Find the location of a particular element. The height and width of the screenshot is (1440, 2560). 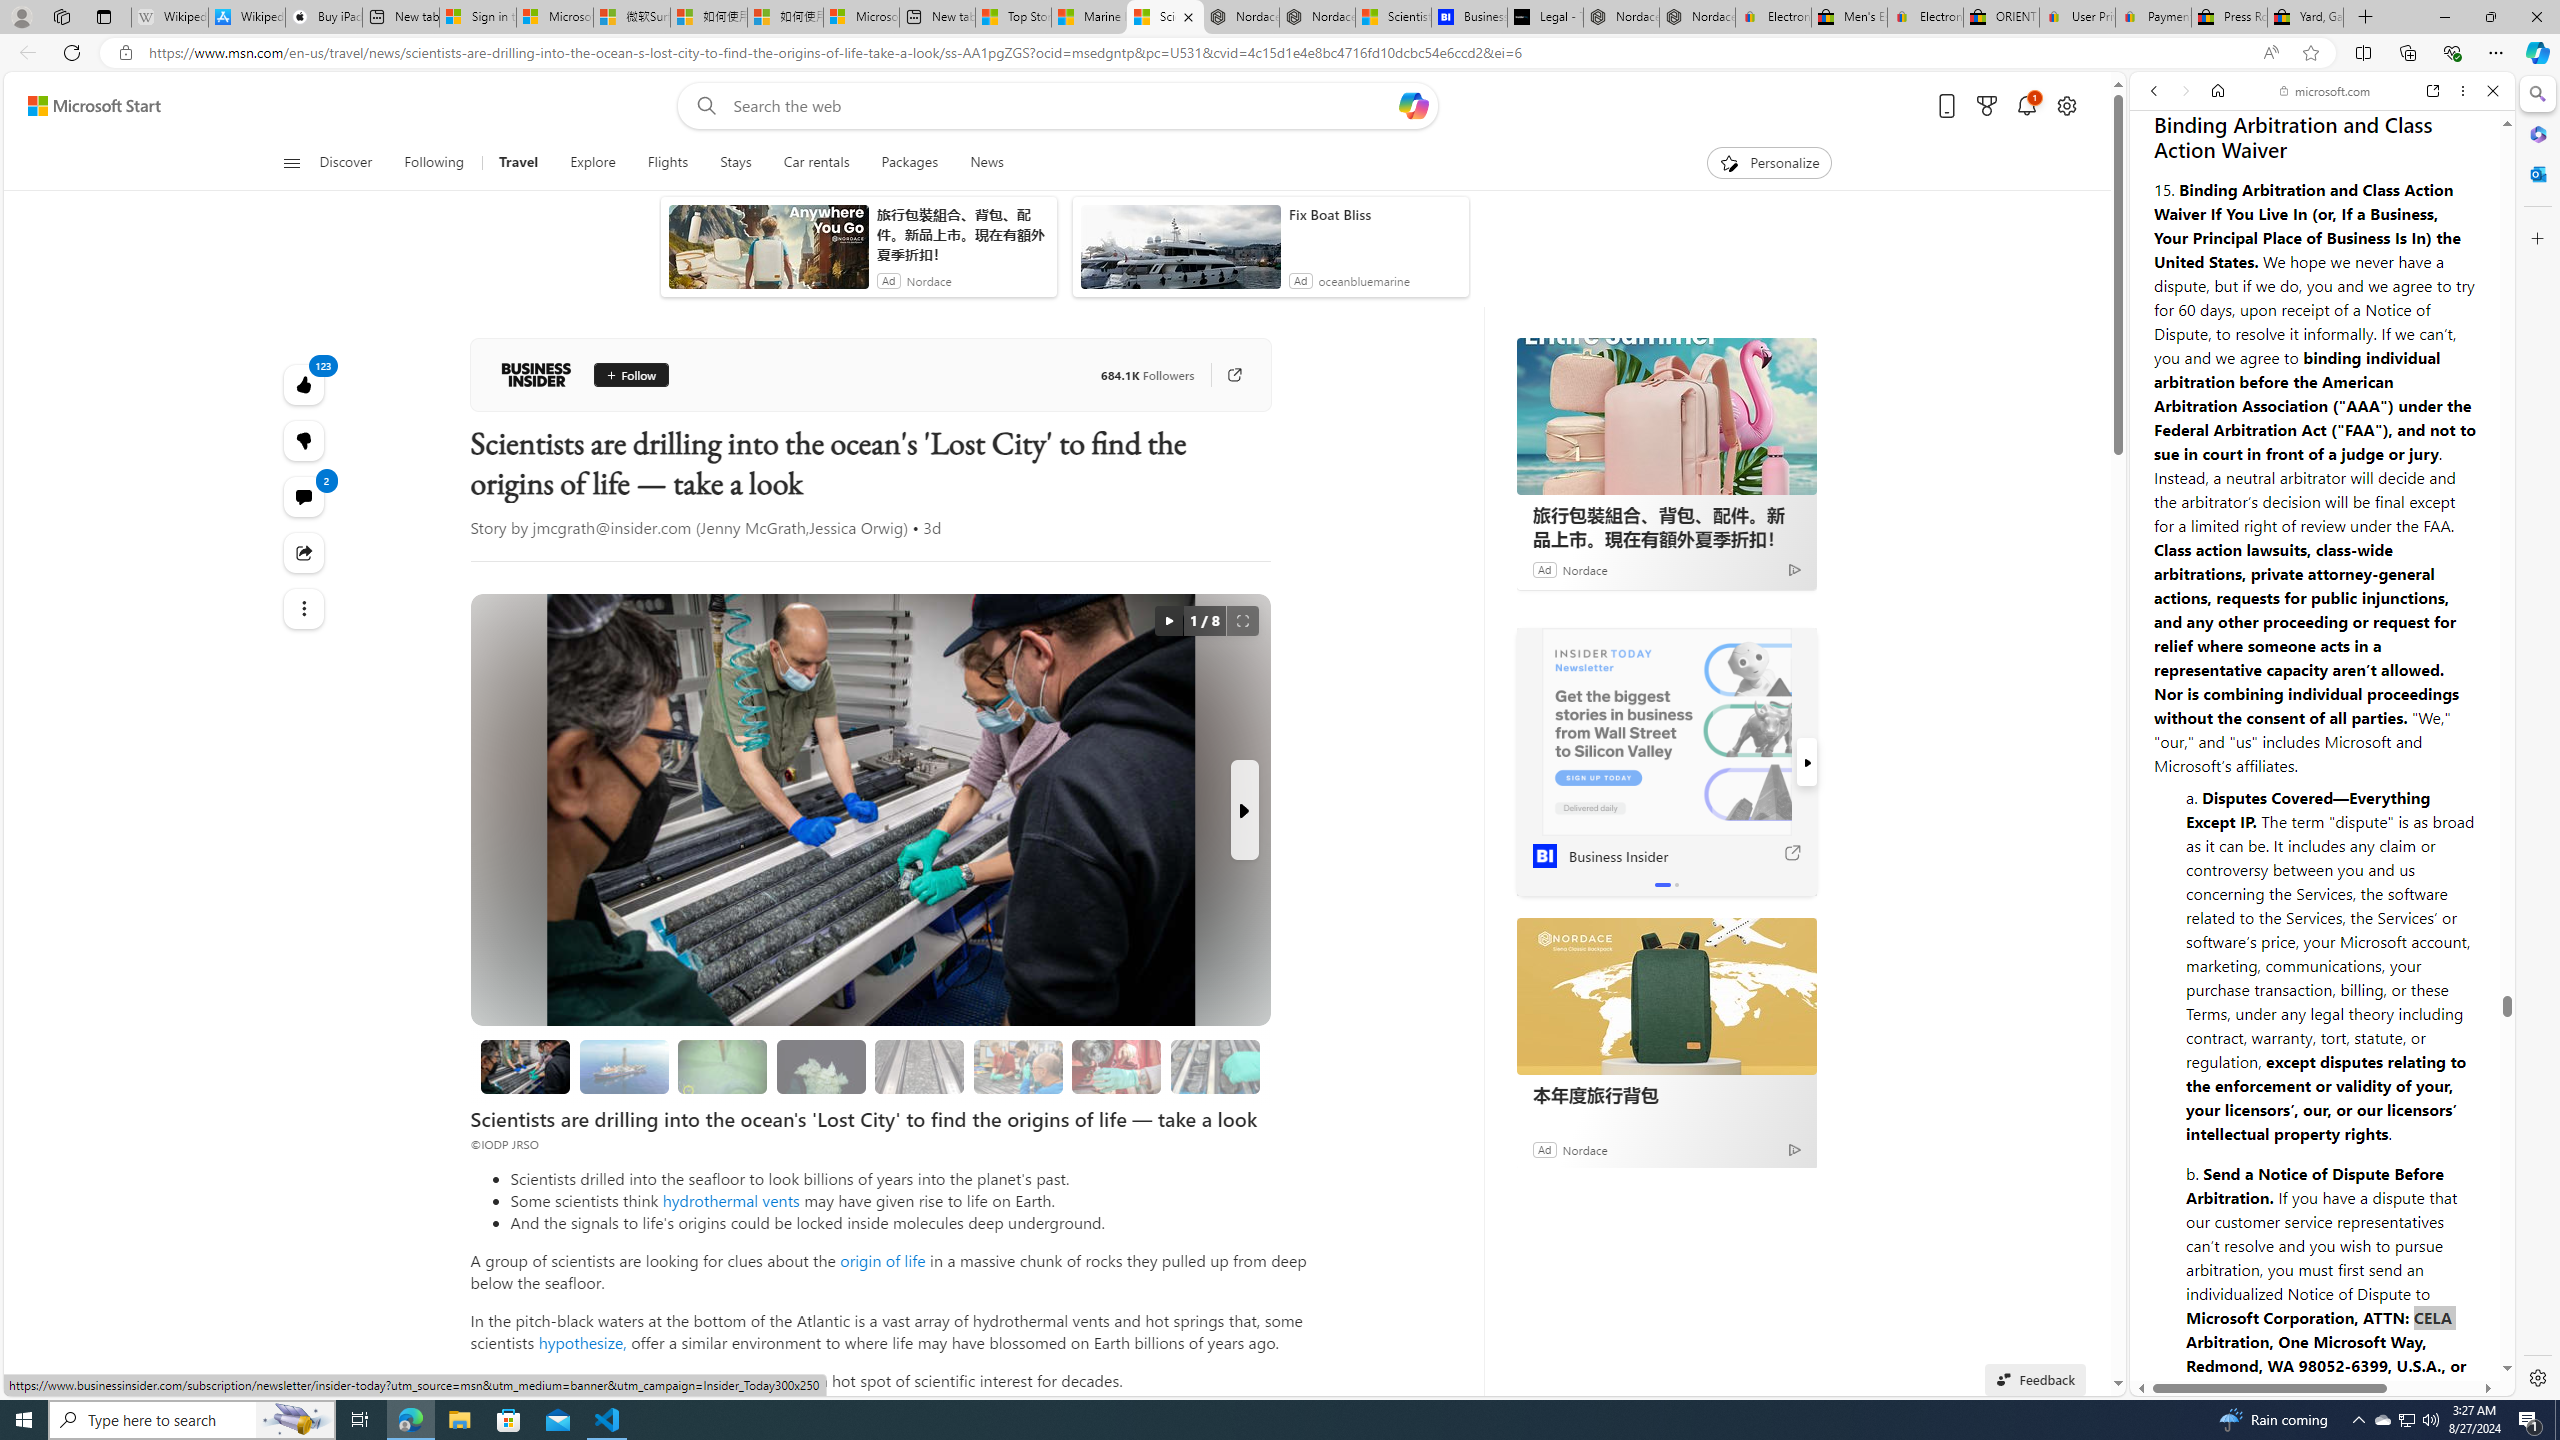

microsoft.com is located at coordinates (2326, 91).